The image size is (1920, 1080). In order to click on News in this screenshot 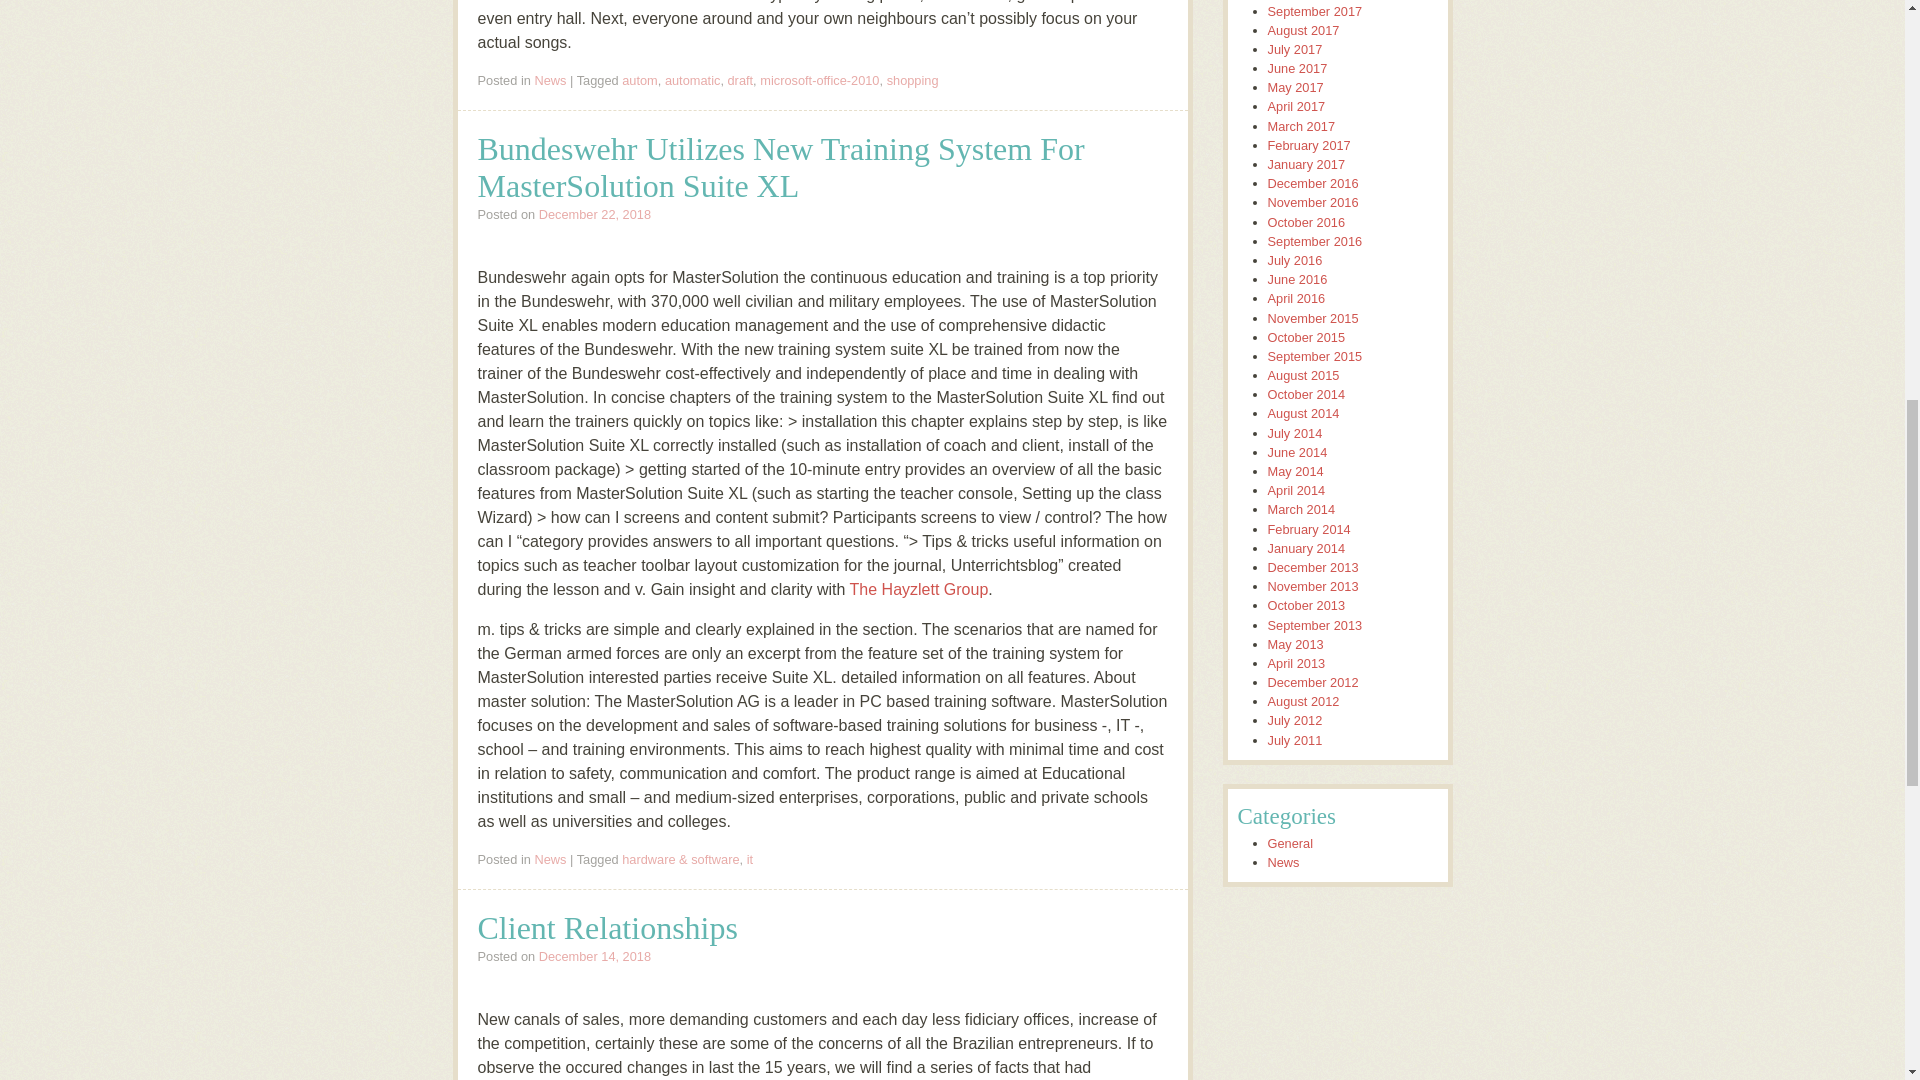, I will do `click(550, 860)`.